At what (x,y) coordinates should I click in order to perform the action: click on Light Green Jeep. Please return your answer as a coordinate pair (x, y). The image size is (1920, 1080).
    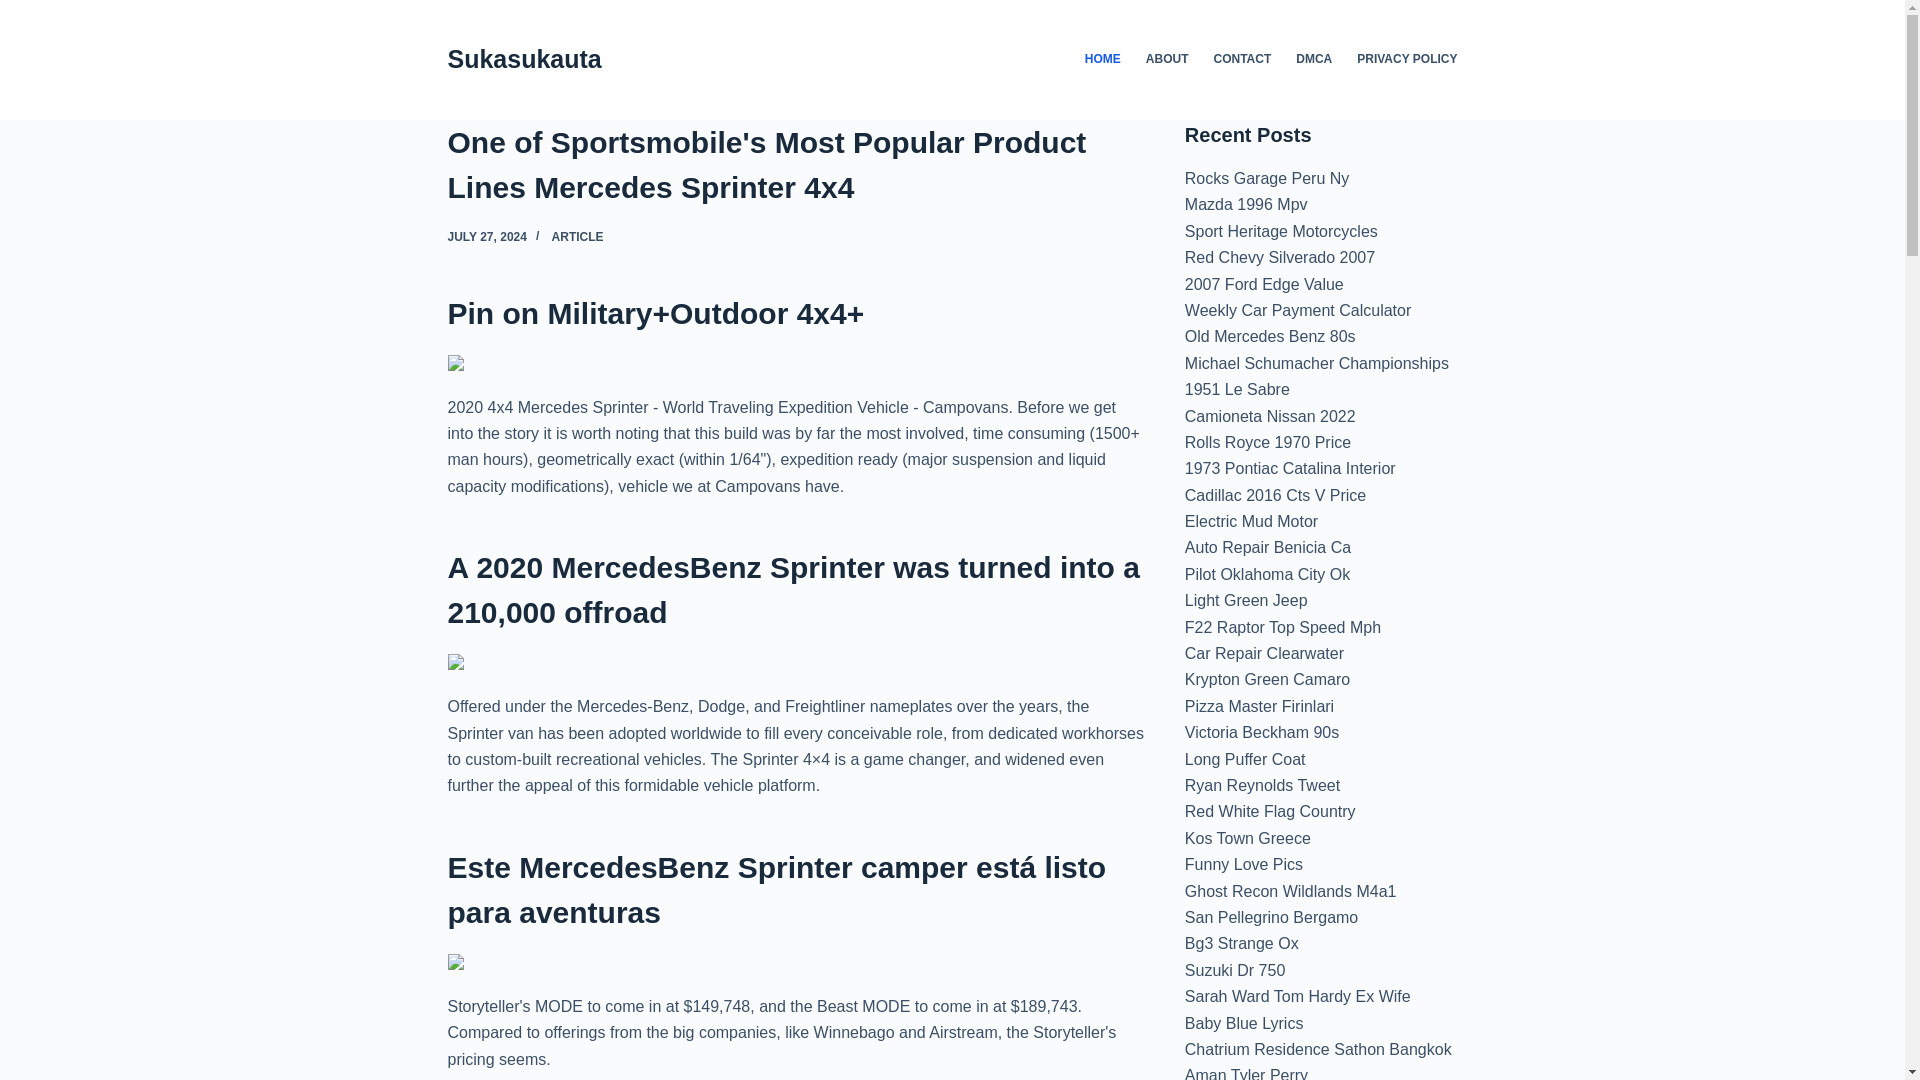
    Looking at the image, I should click on (1246, 600).